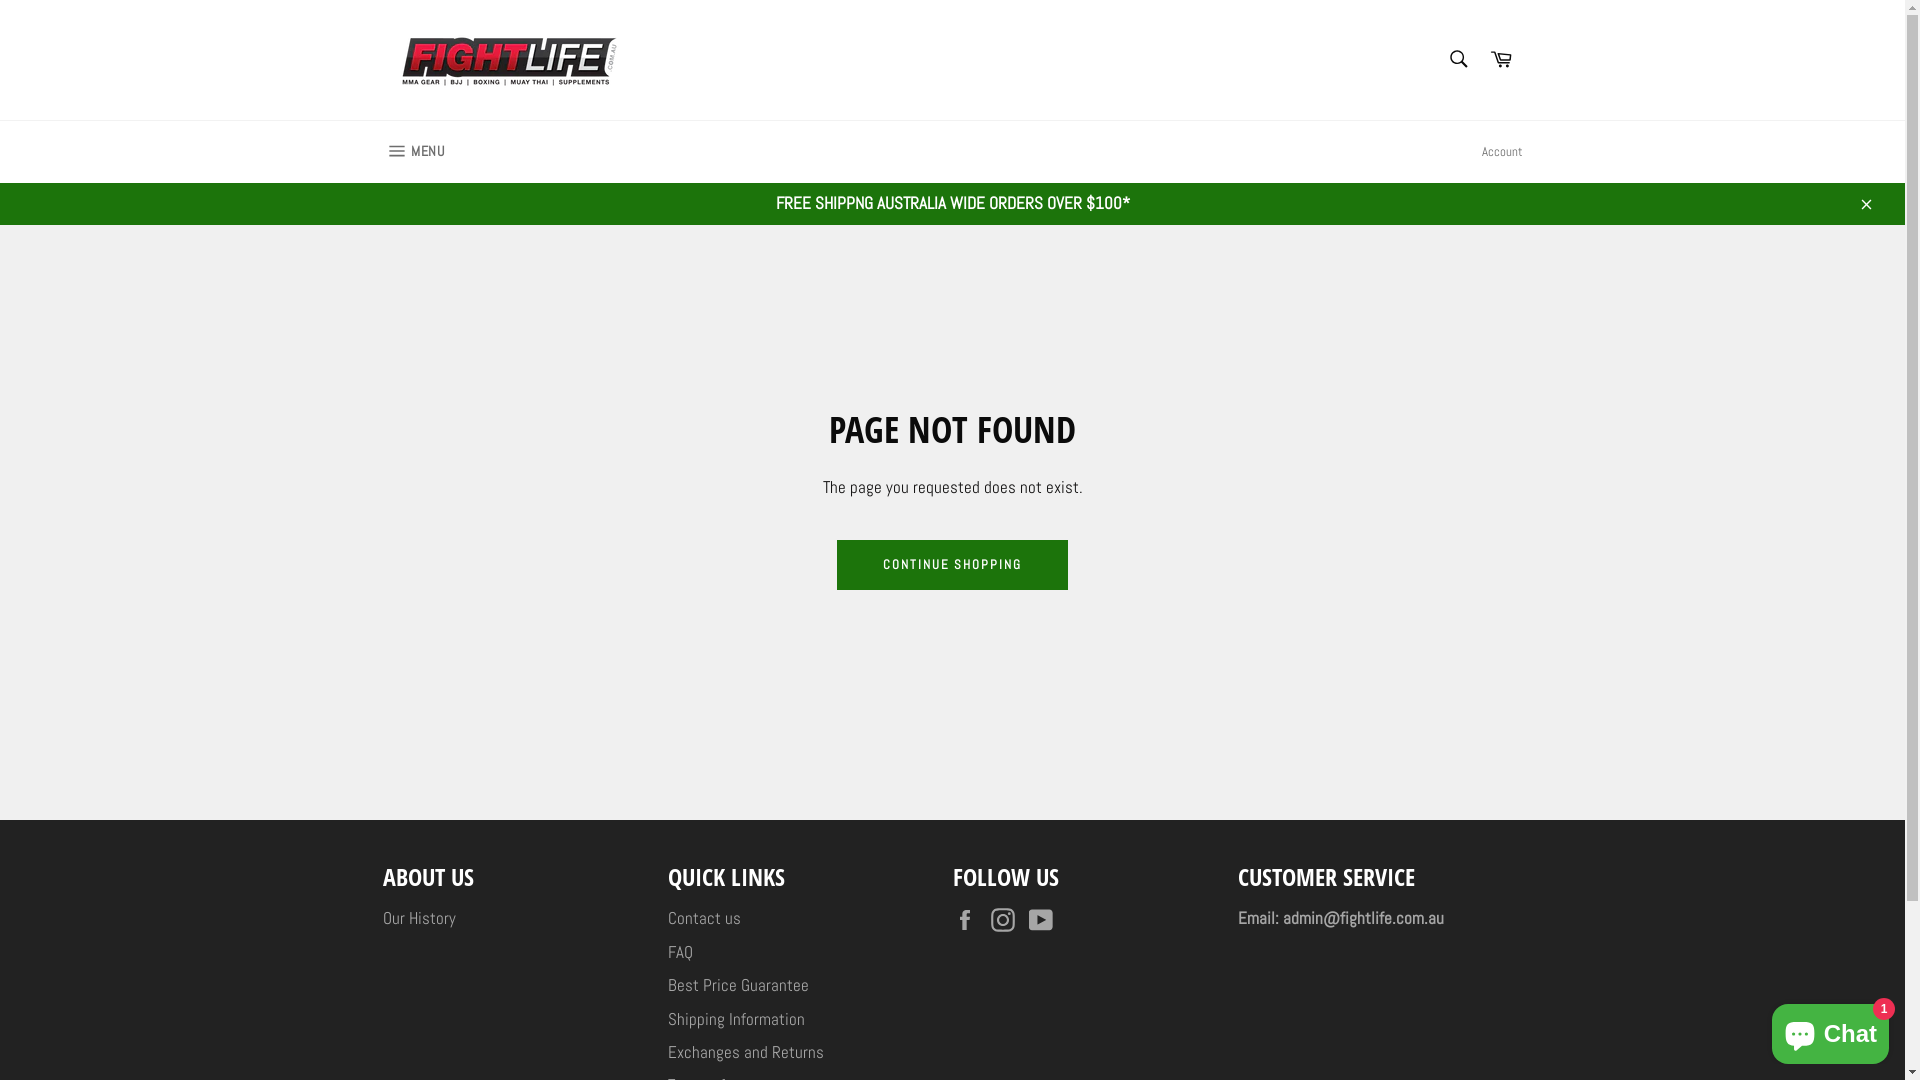 This screenshot has height=1080, width=1920. Describe the element at coordinates (1830, 1030) in the screenshot. I see `Shopify online store chat` at that location.